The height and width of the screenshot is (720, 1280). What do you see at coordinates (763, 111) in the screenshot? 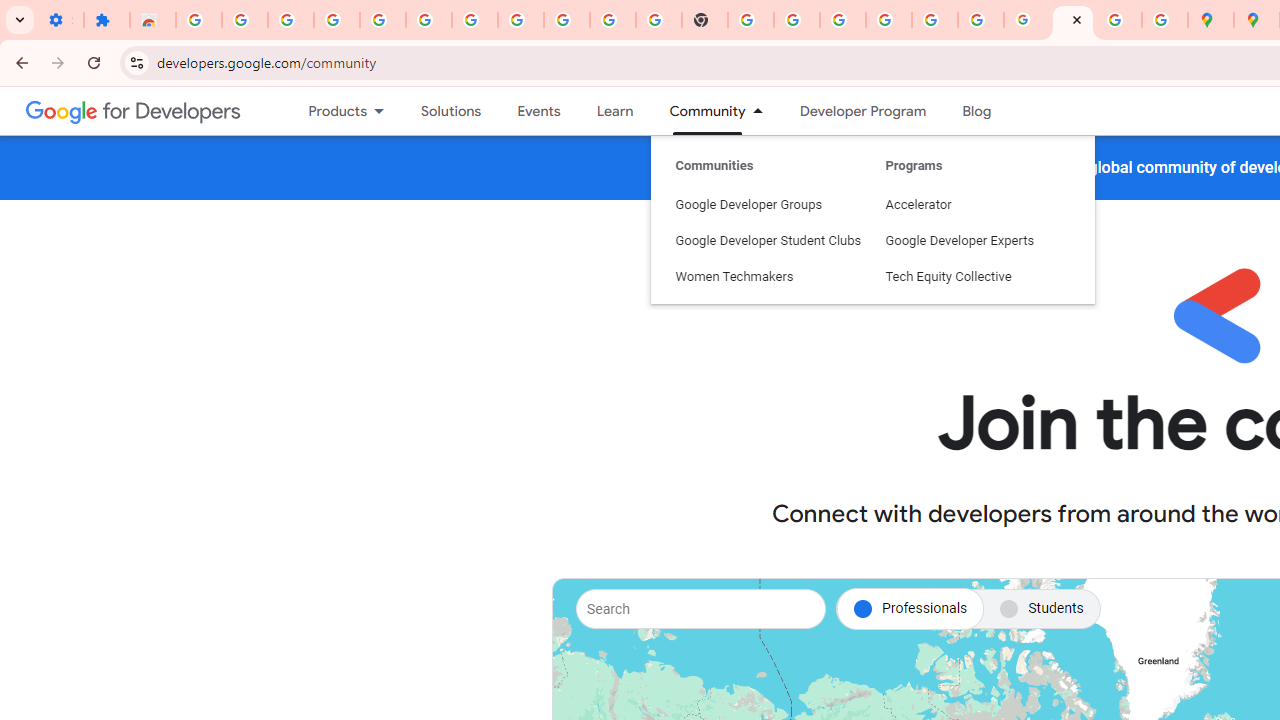
I see `Dropdown menu for Community` at bounding box center [763, 111].